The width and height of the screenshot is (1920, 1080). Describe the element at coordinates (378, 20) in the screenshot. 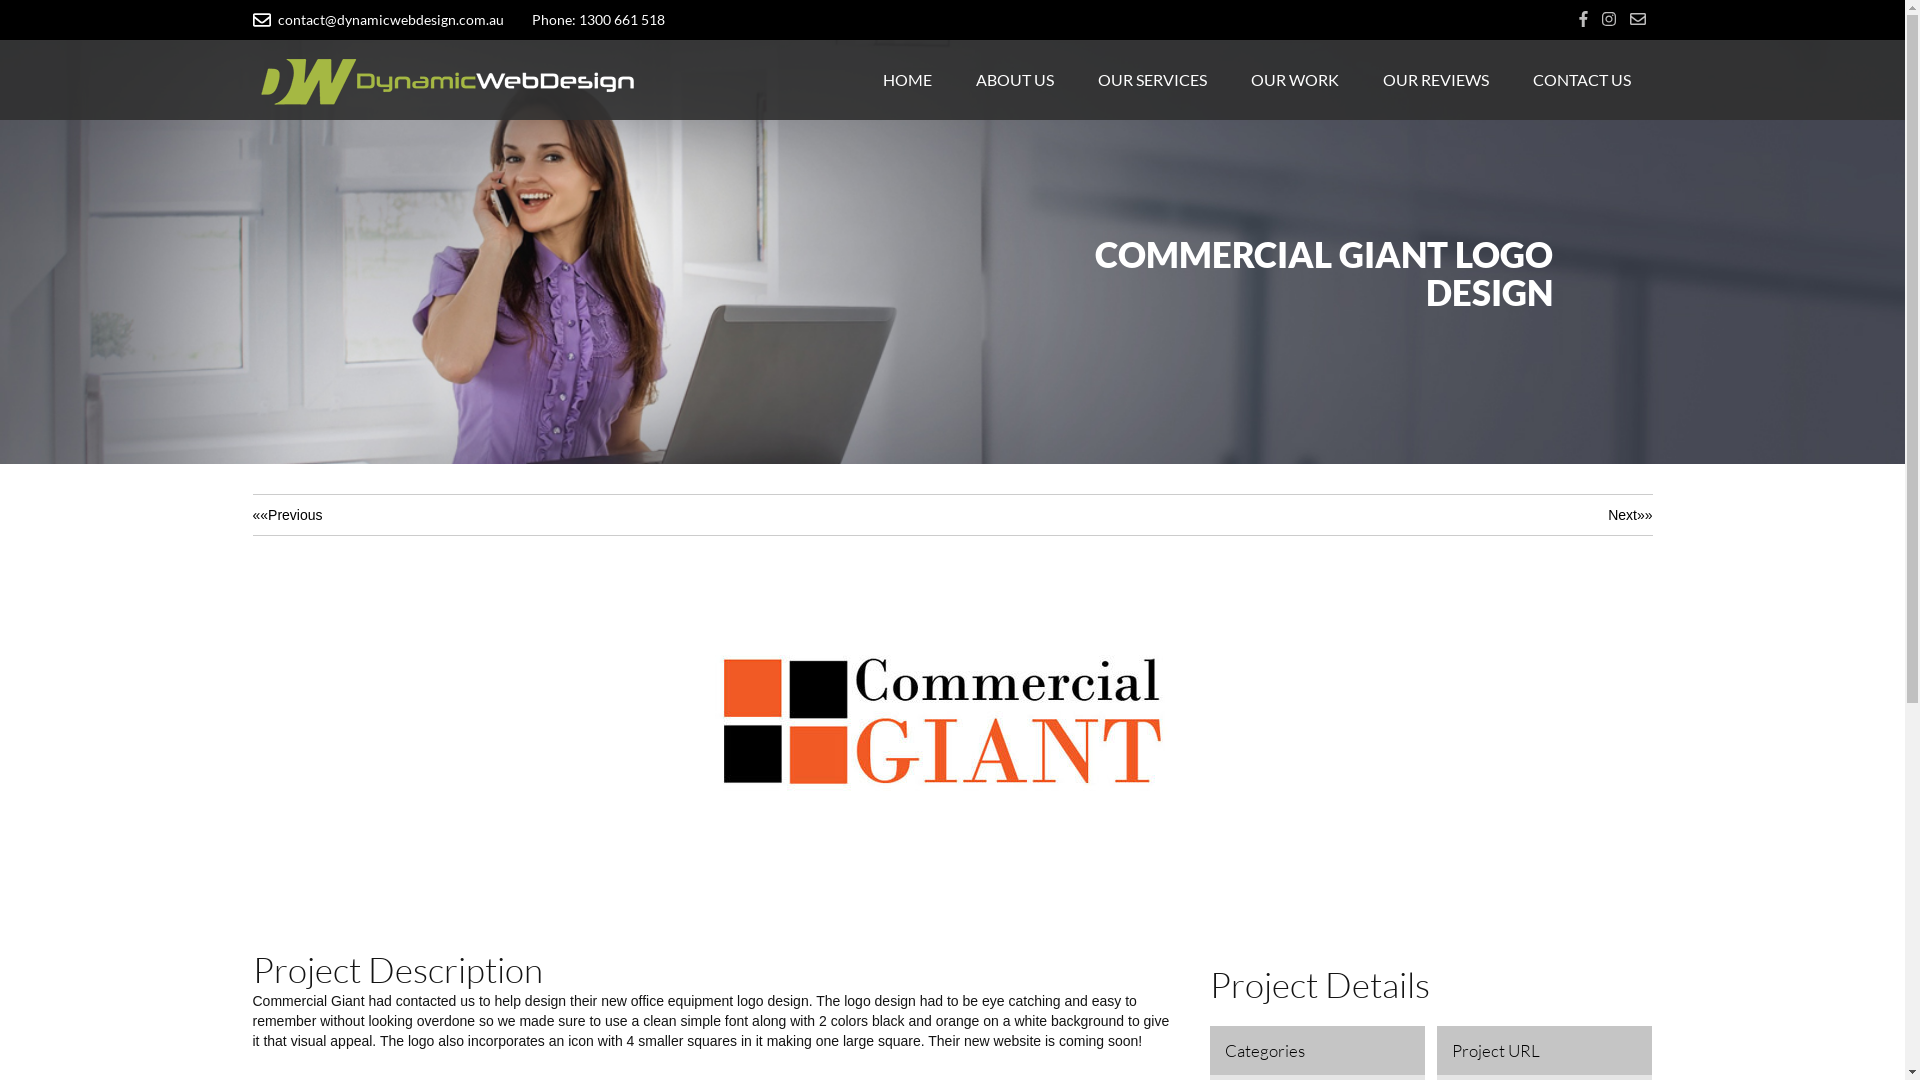

I see `contact@dynamicwebdesign.com.au` at that location.